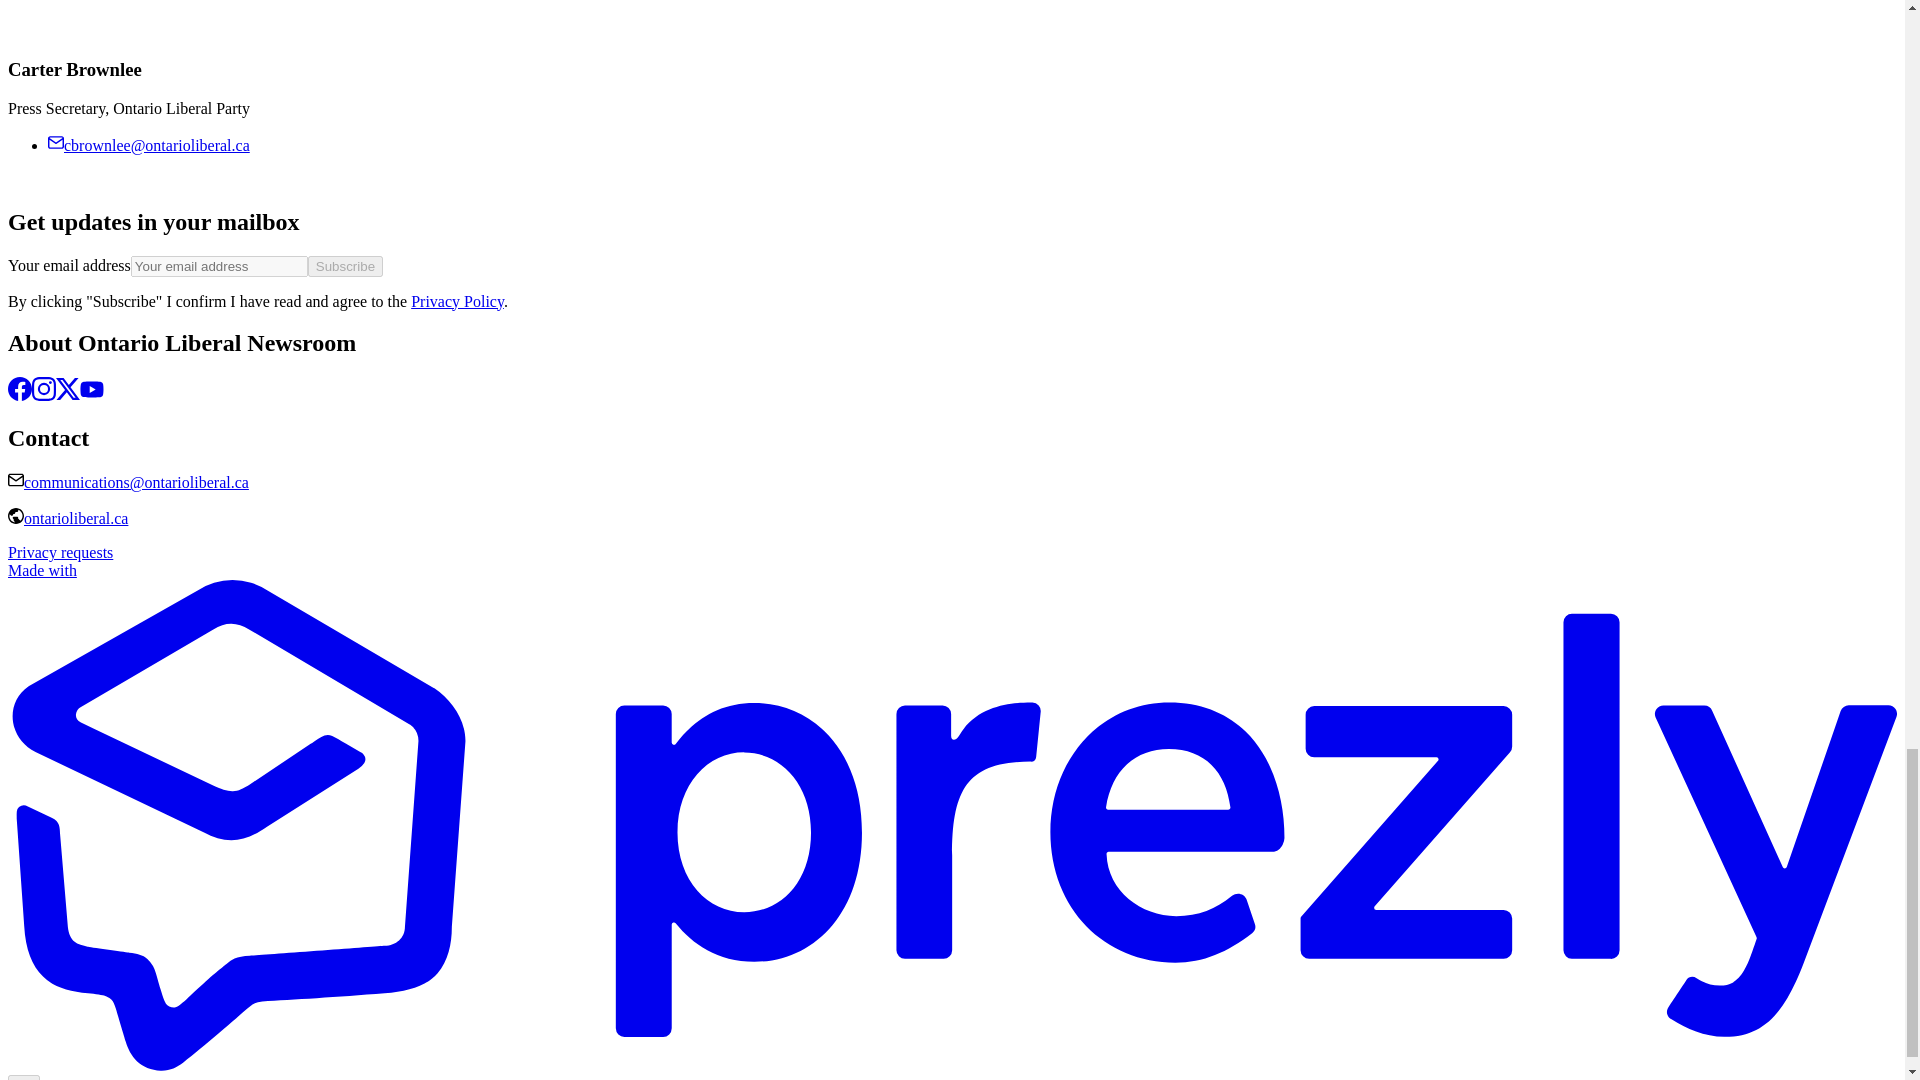  What do you see at coordinates (92, 394) in the screenshot?
I see `Youtube` at bounding box center [92, 394].